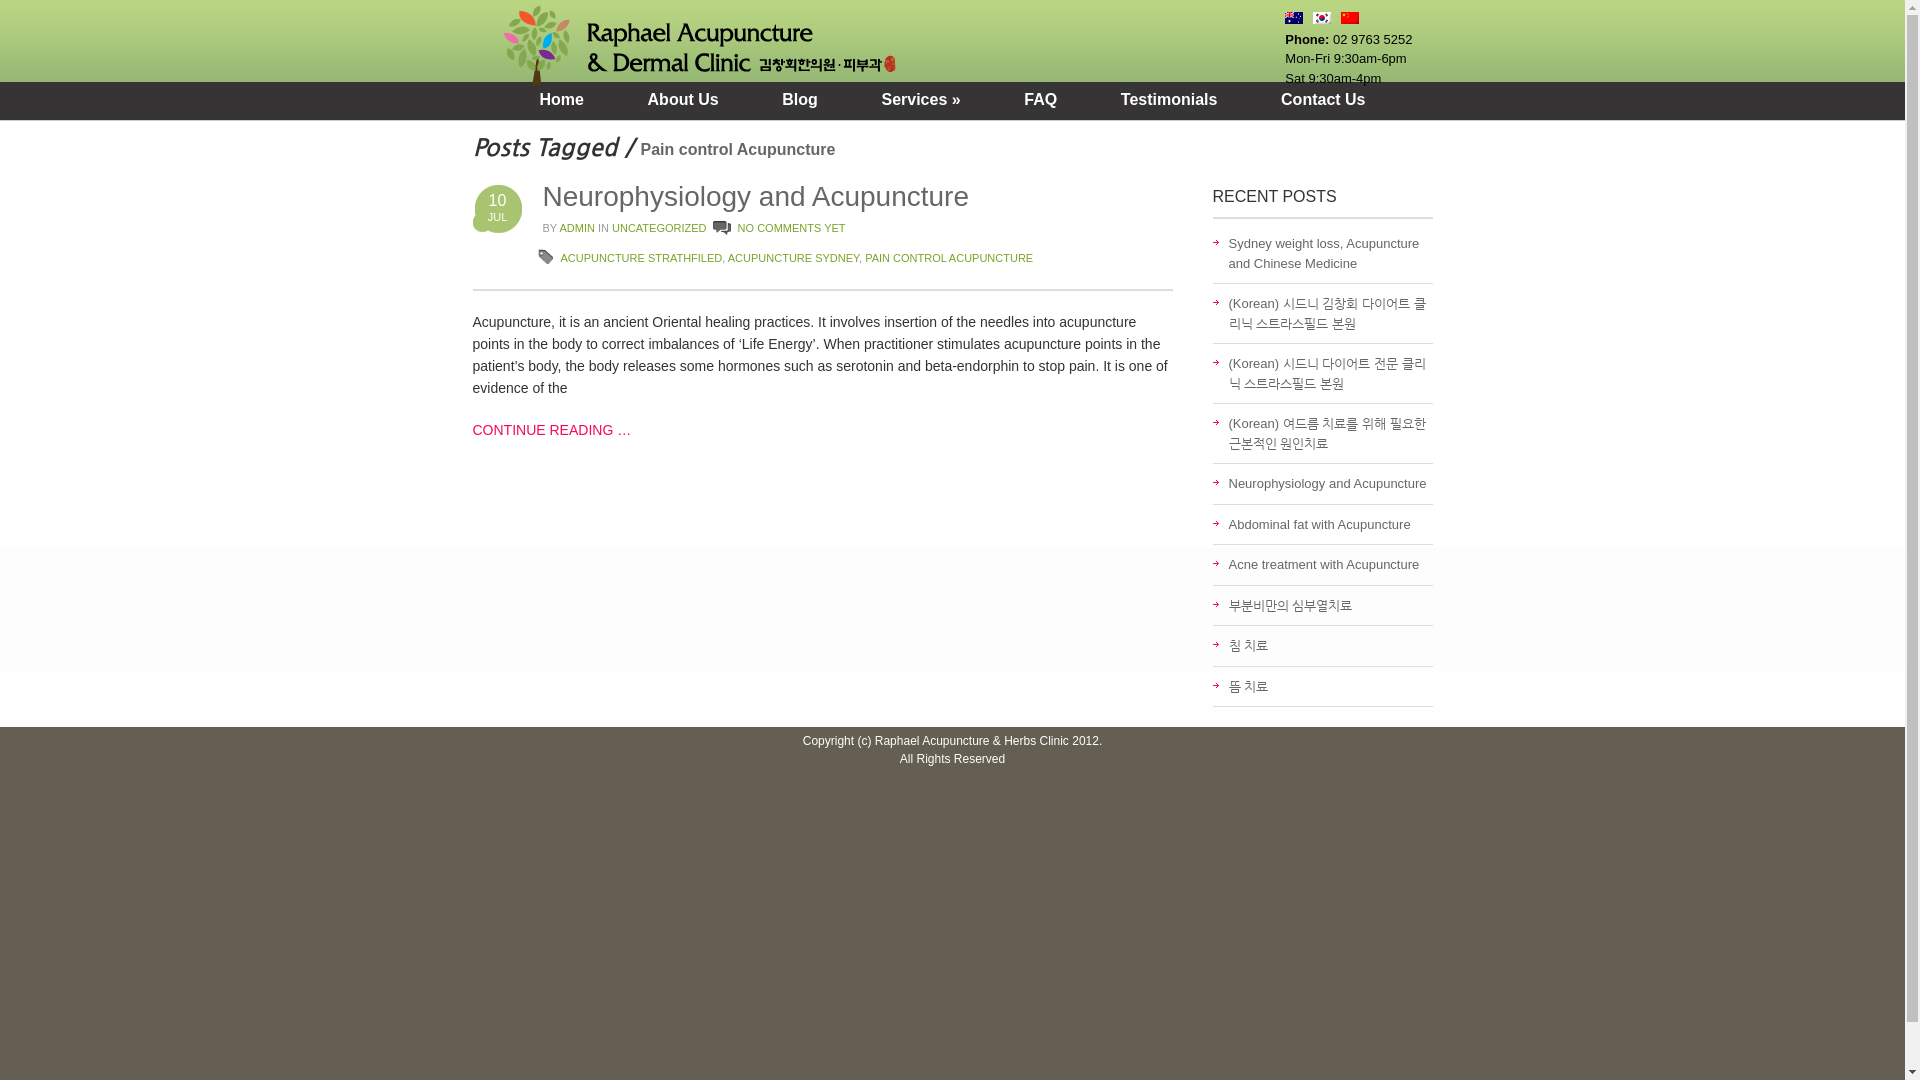  I want to click on English (en), so click(1294, 20).